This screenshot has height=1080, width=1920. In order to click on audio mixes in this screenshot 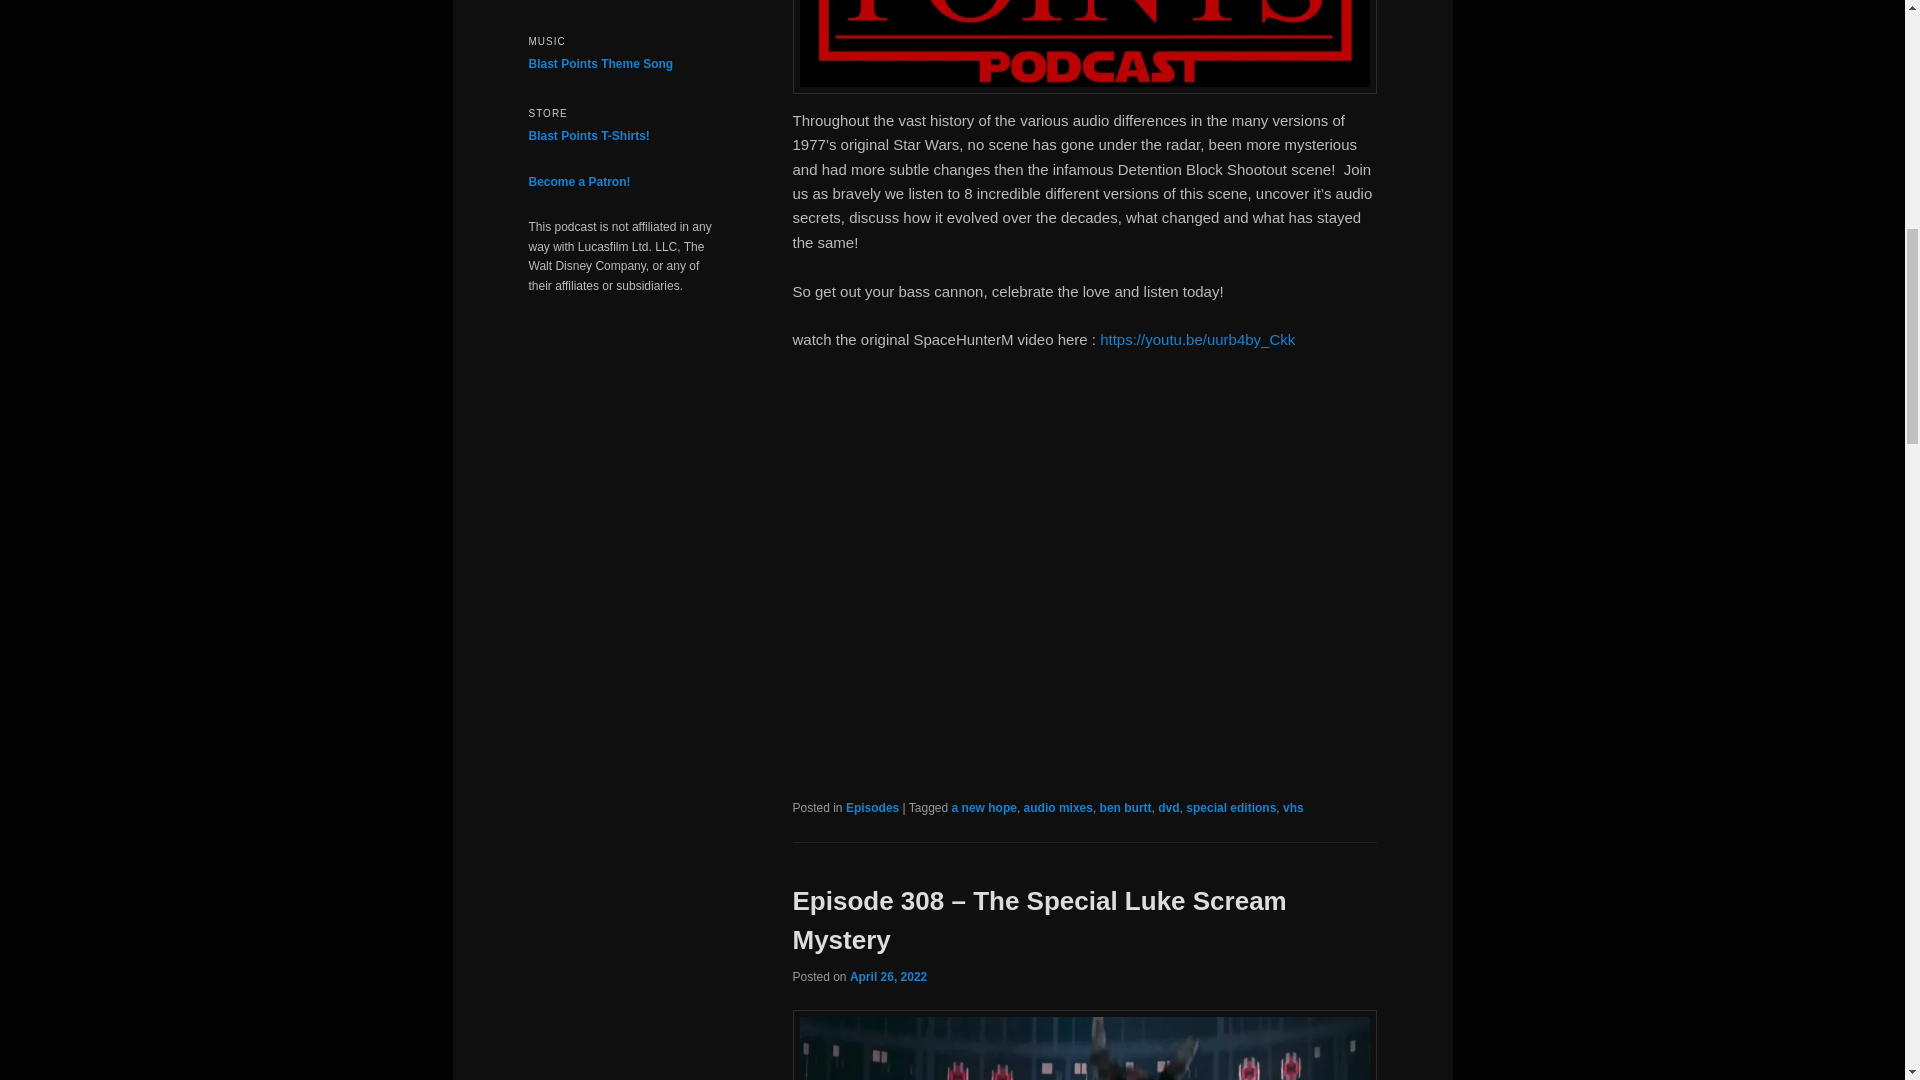, I will do `click(1058, 808)`.